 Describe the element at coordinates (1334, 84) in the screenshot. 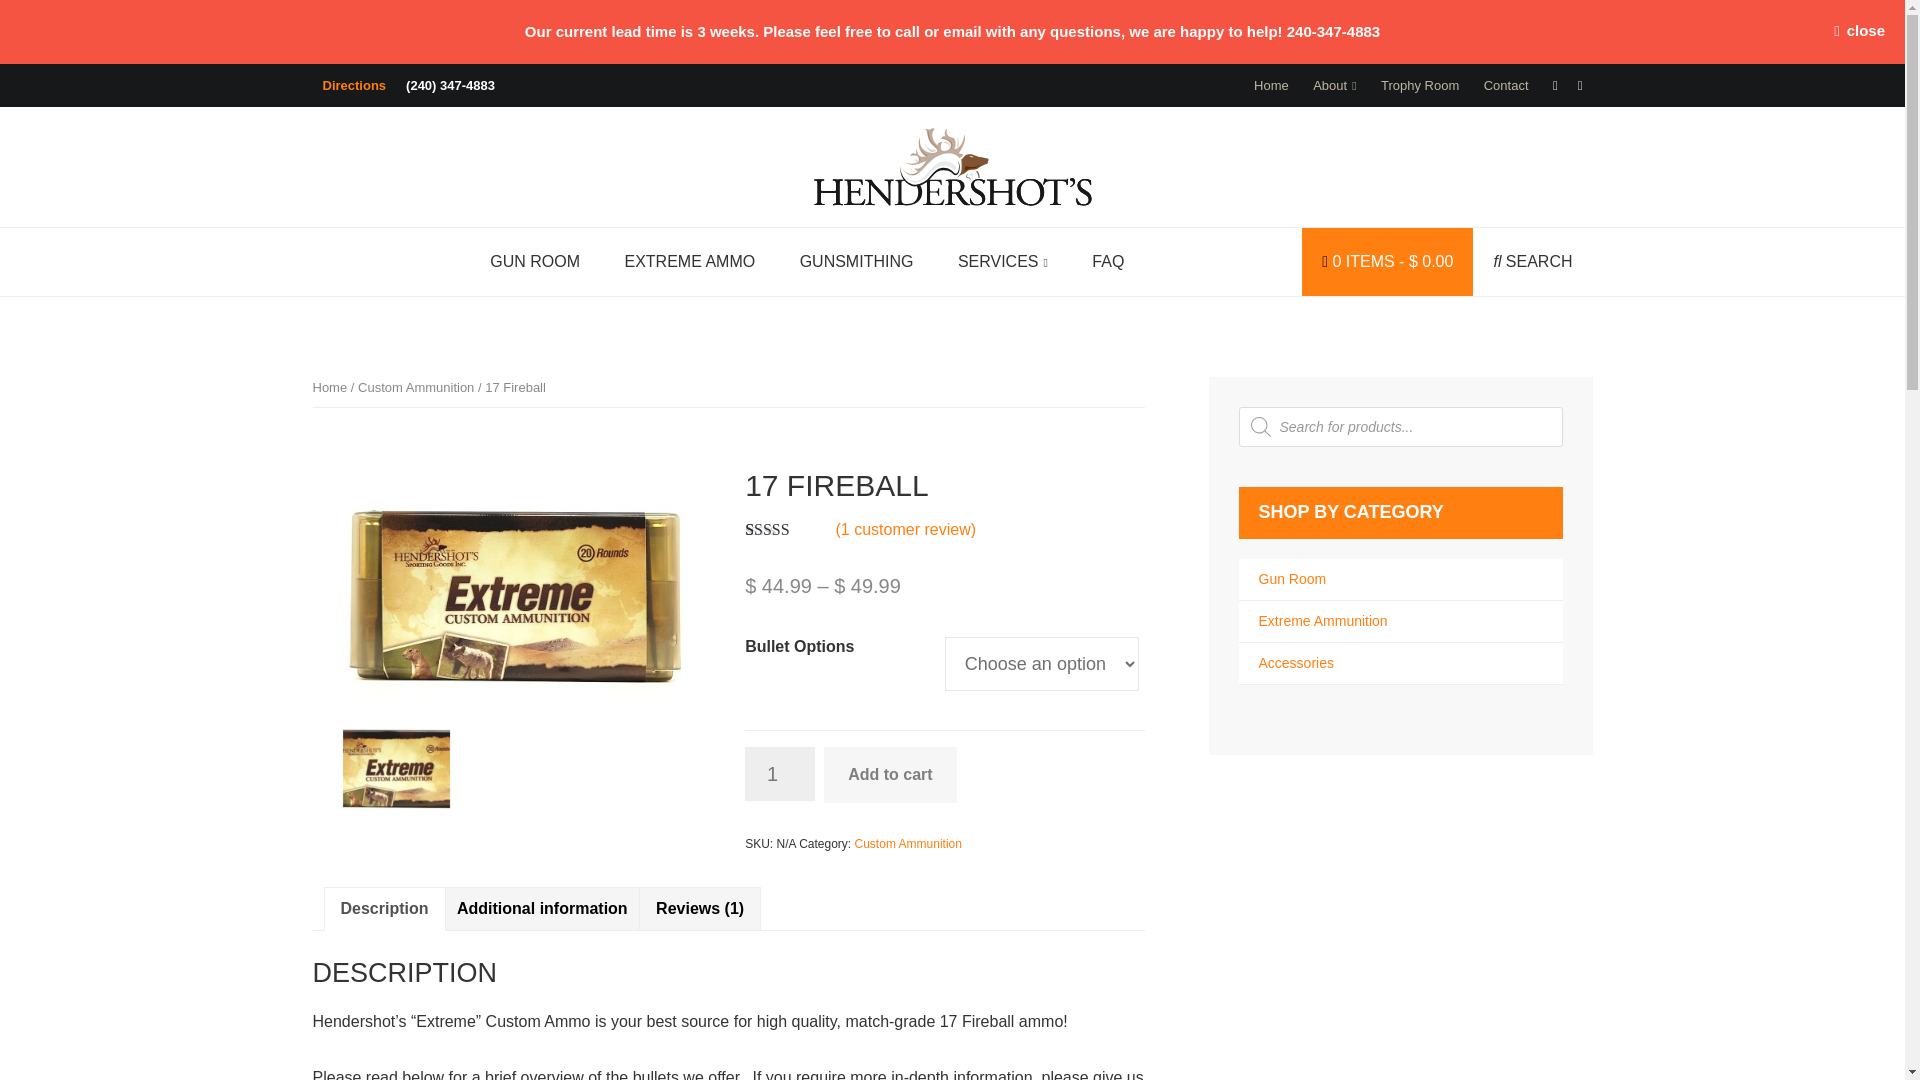

I see `About` at that location.